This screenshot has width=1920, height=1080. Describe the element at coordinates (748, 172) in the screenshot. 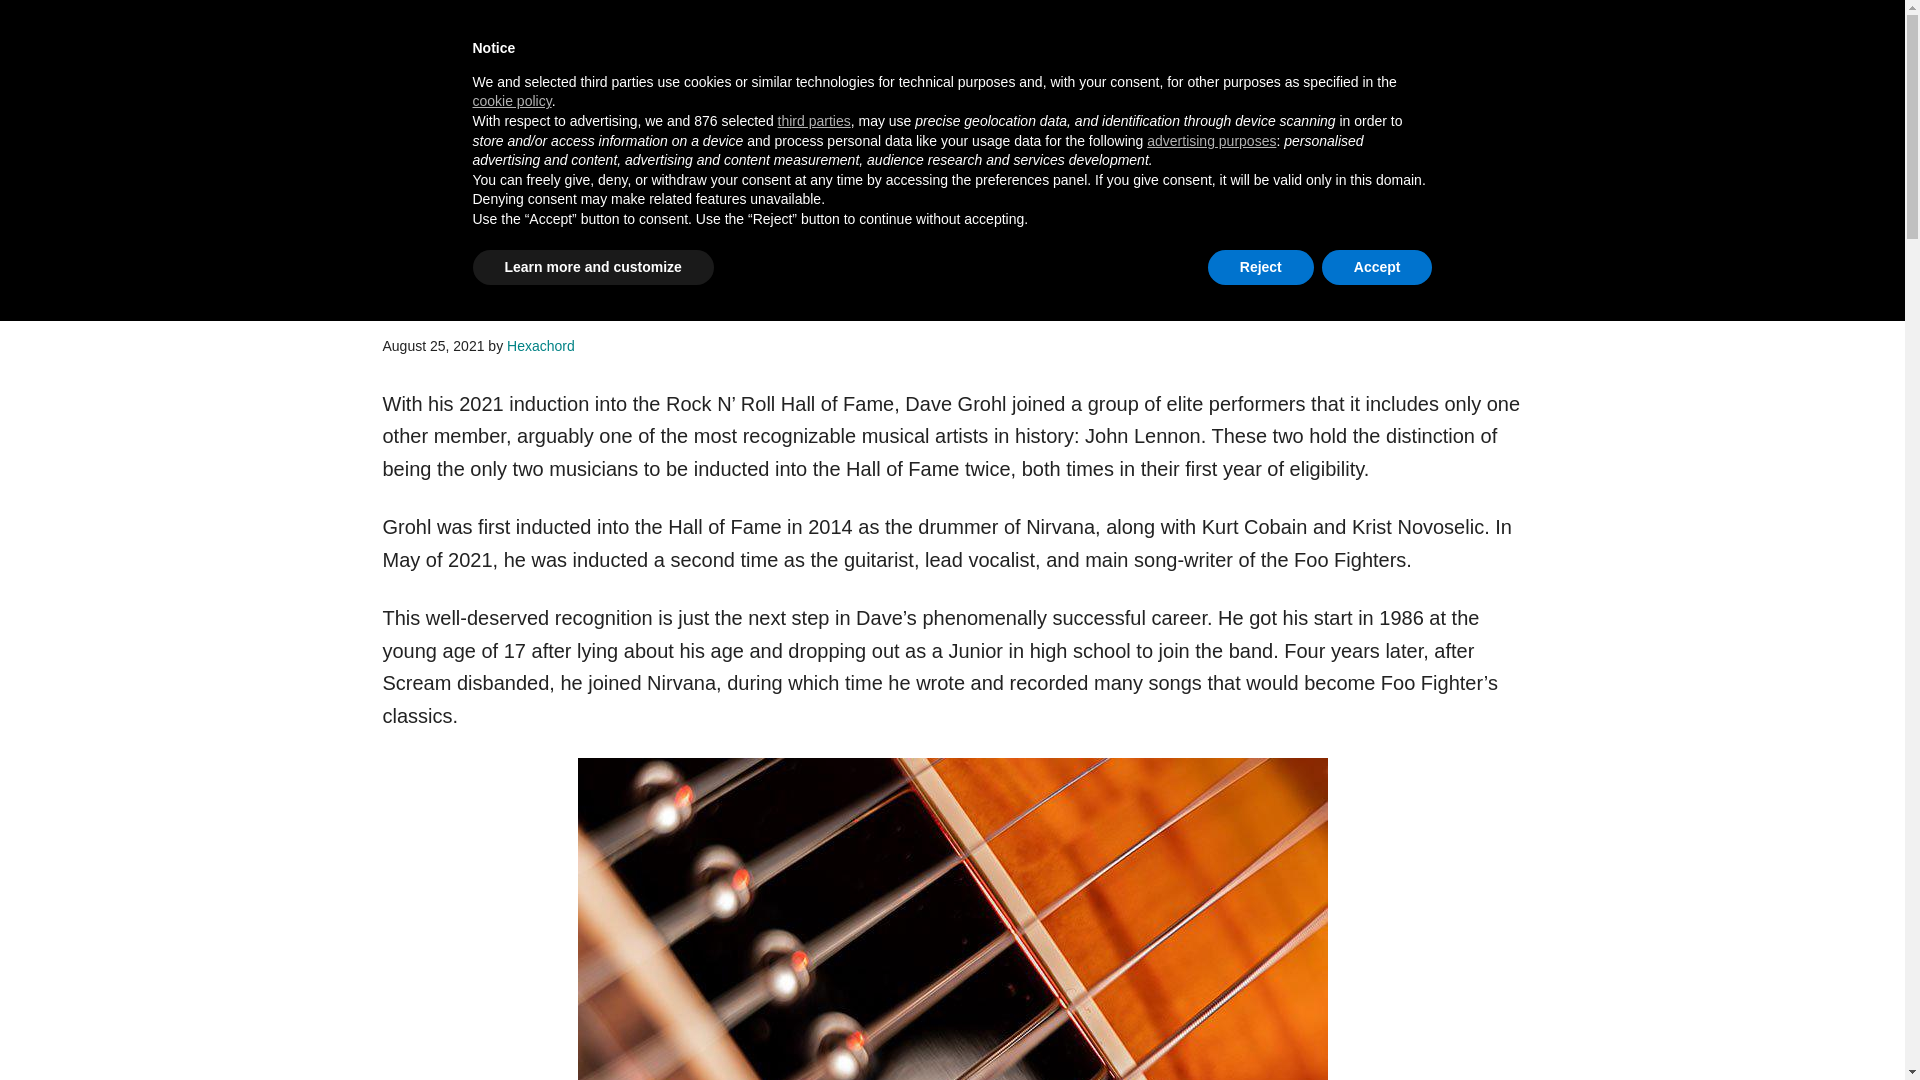

I see `AMPS` at that location.